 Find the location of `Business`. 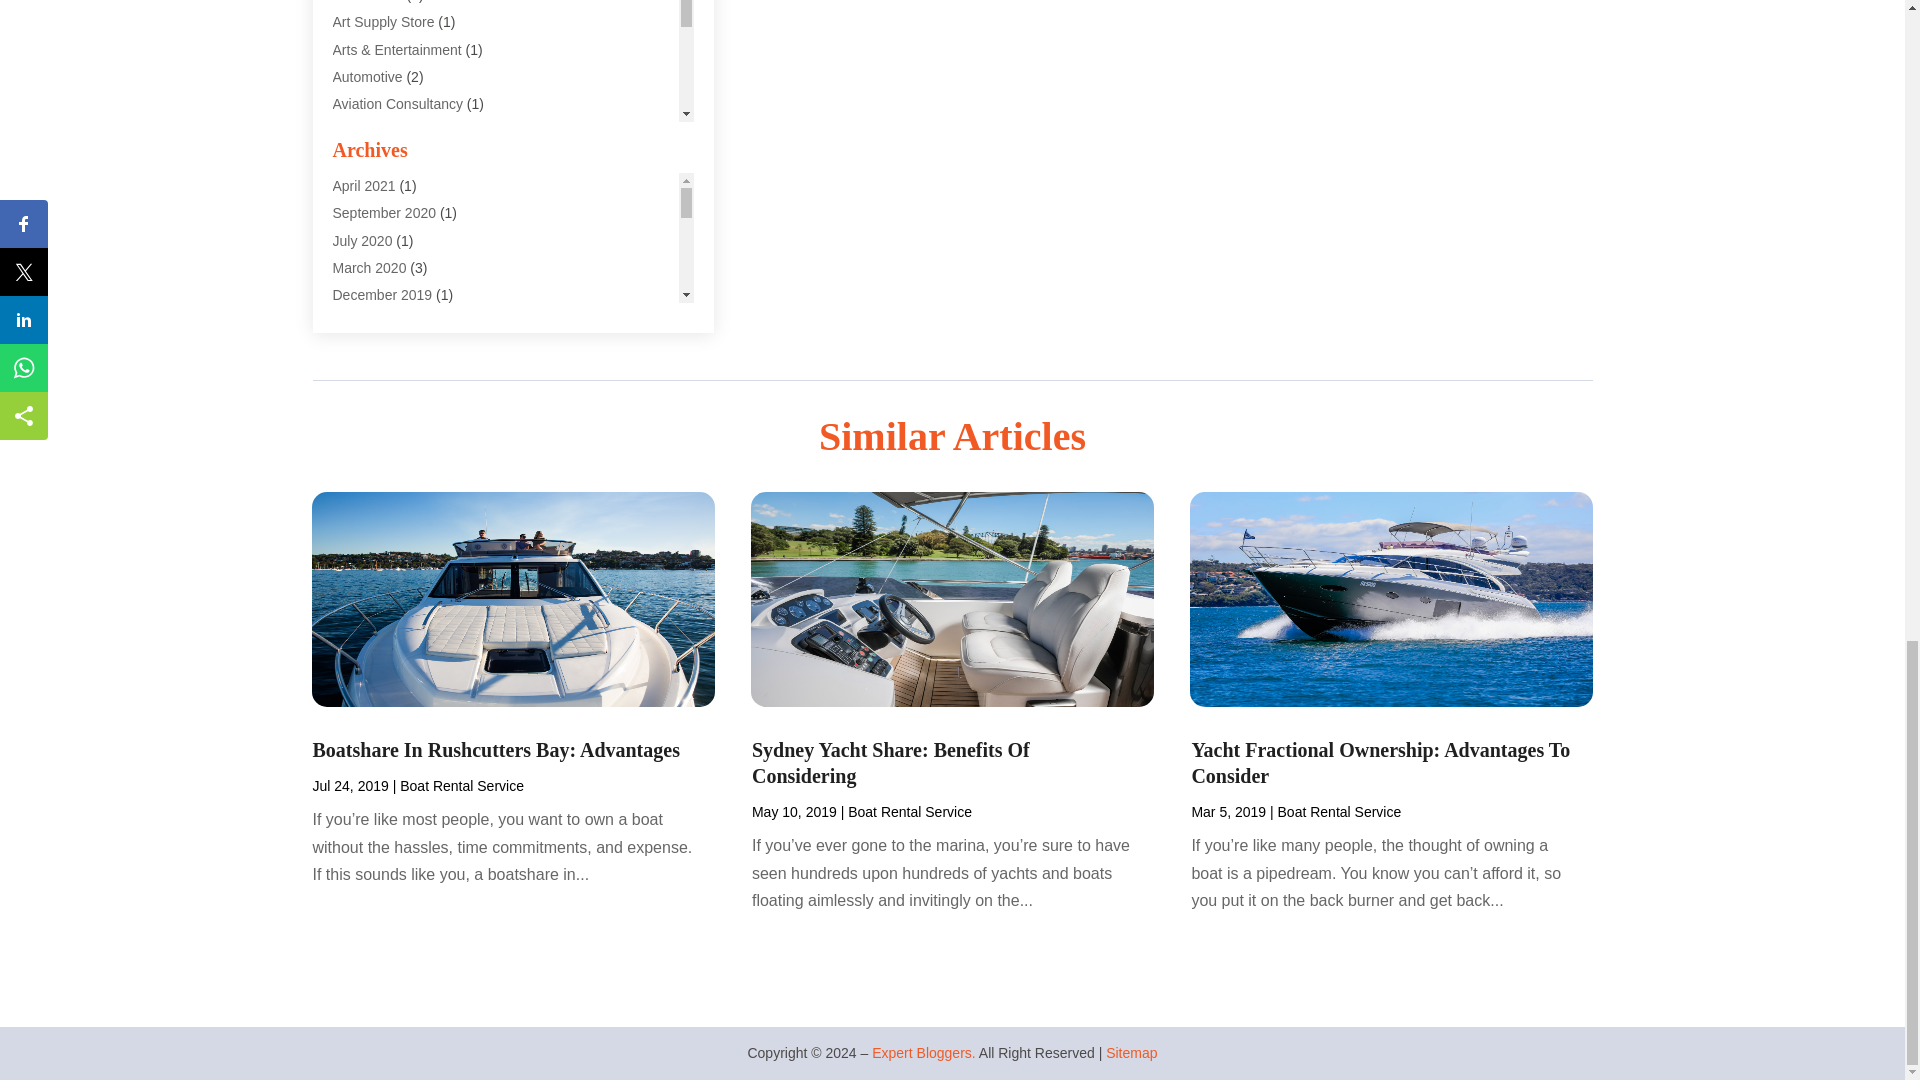

Business is located at coordinates (360, 240).